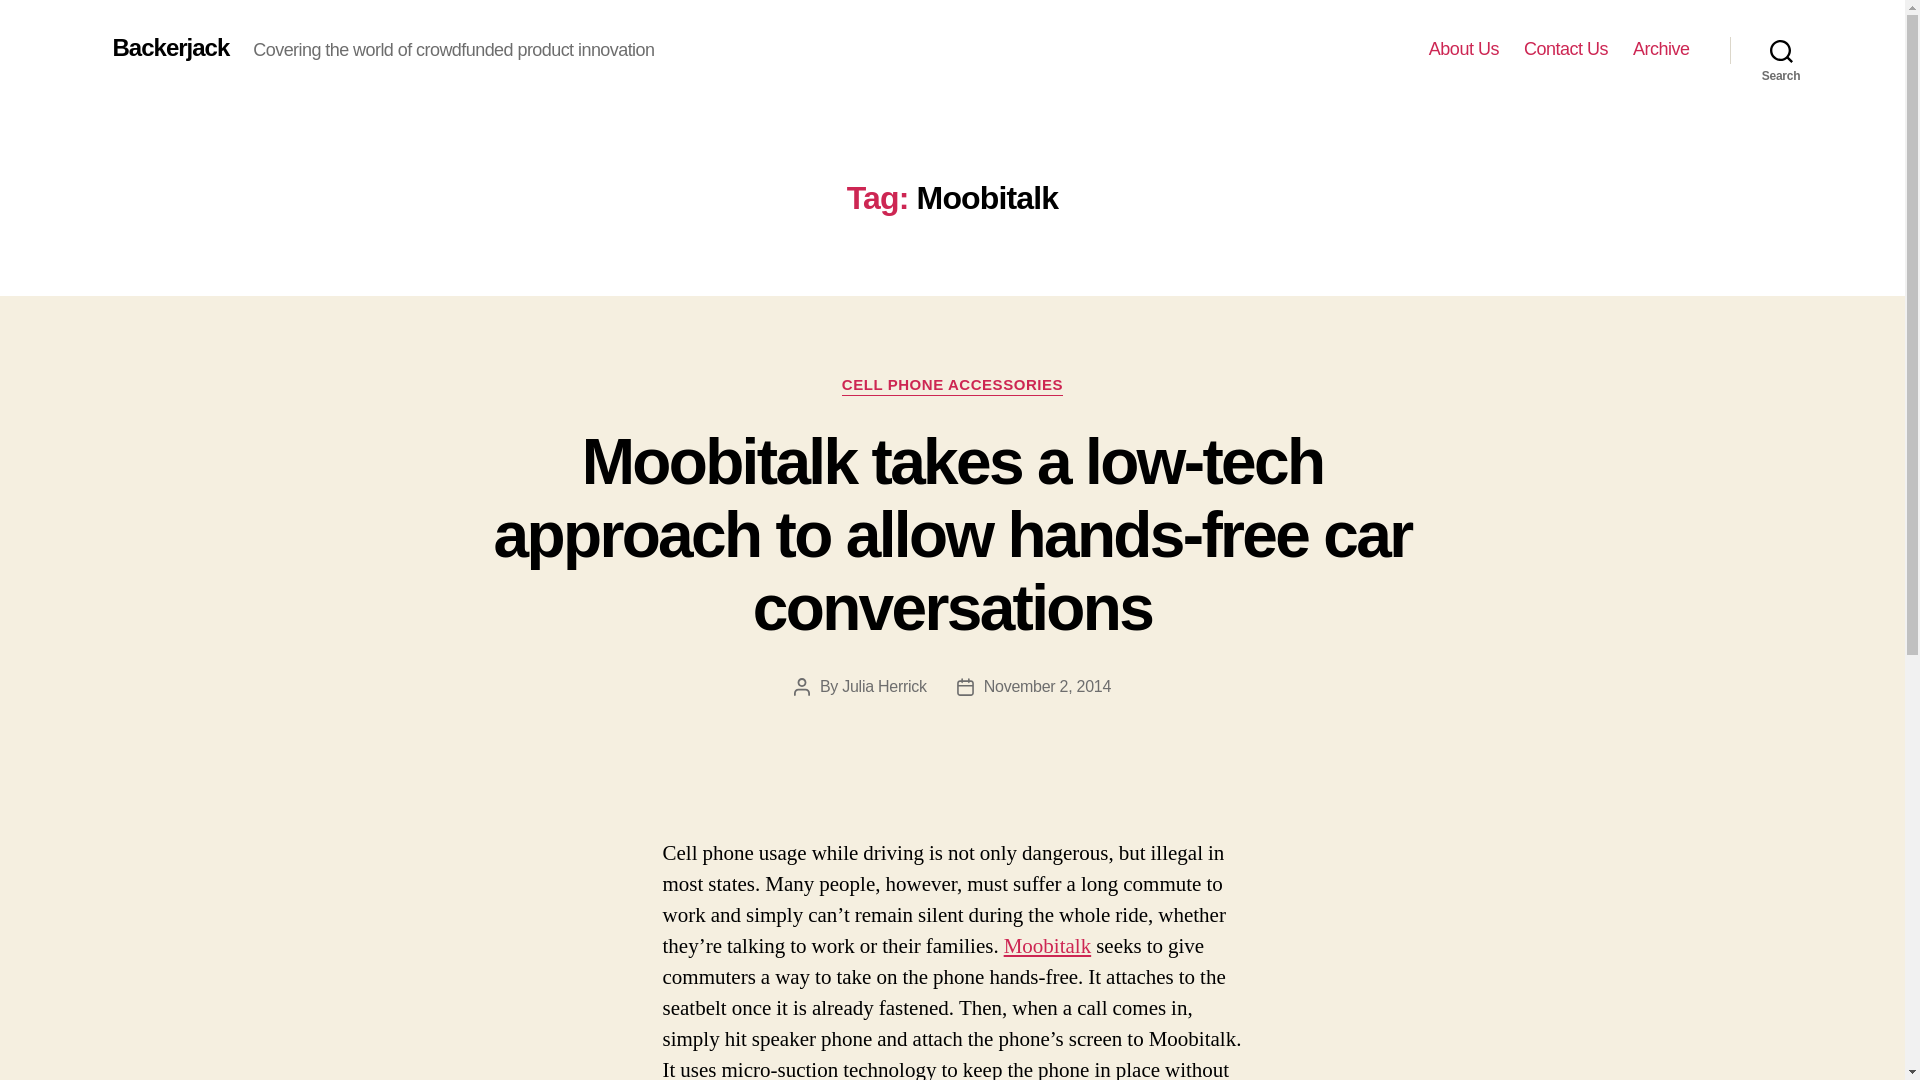  Describe the element at coordinates (952, 386) in the screenshot. I see `CELL PHONE ACCESSORIES` at that location.